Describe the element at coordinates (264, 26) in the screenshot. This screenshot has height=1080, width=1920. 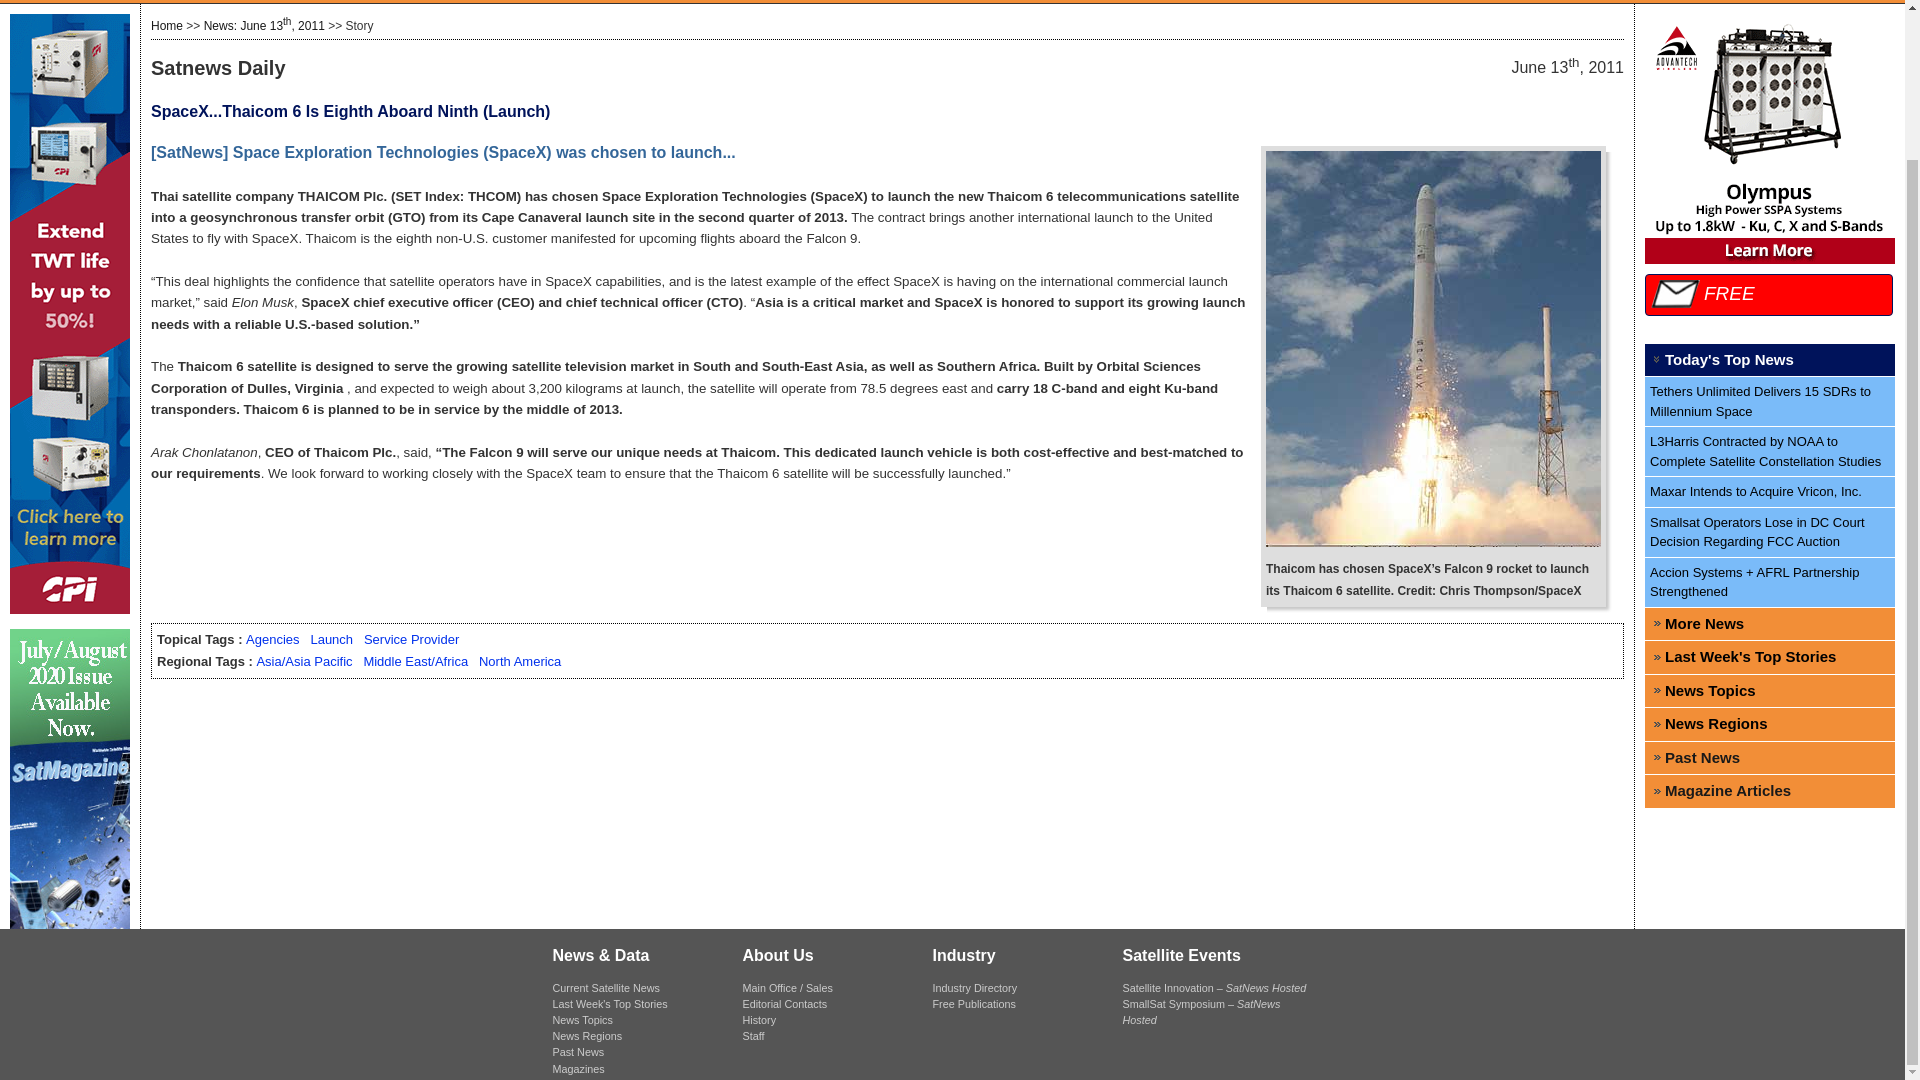
I see `News: June 13th, 2011` at that location.